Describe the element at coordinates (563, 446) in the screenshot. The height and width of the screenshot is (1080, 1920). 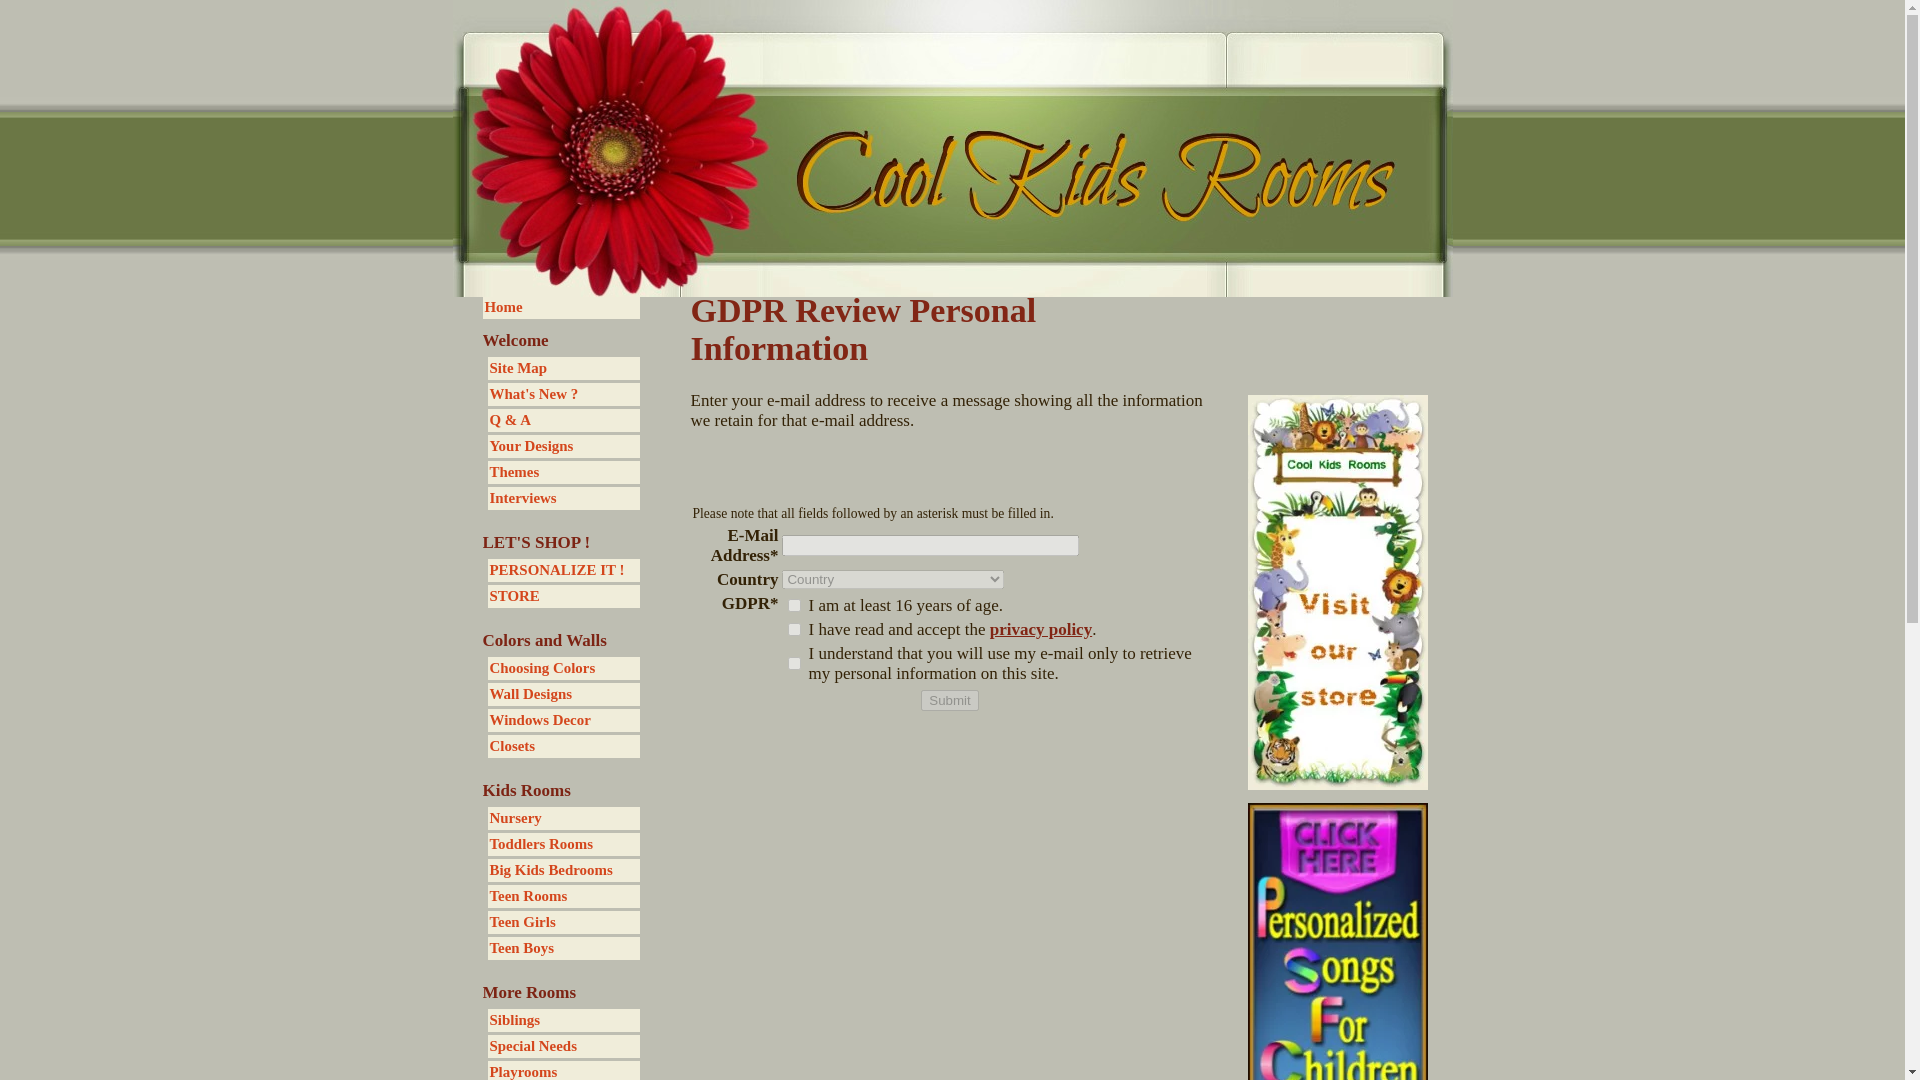
I see `Your Designs` at that location.